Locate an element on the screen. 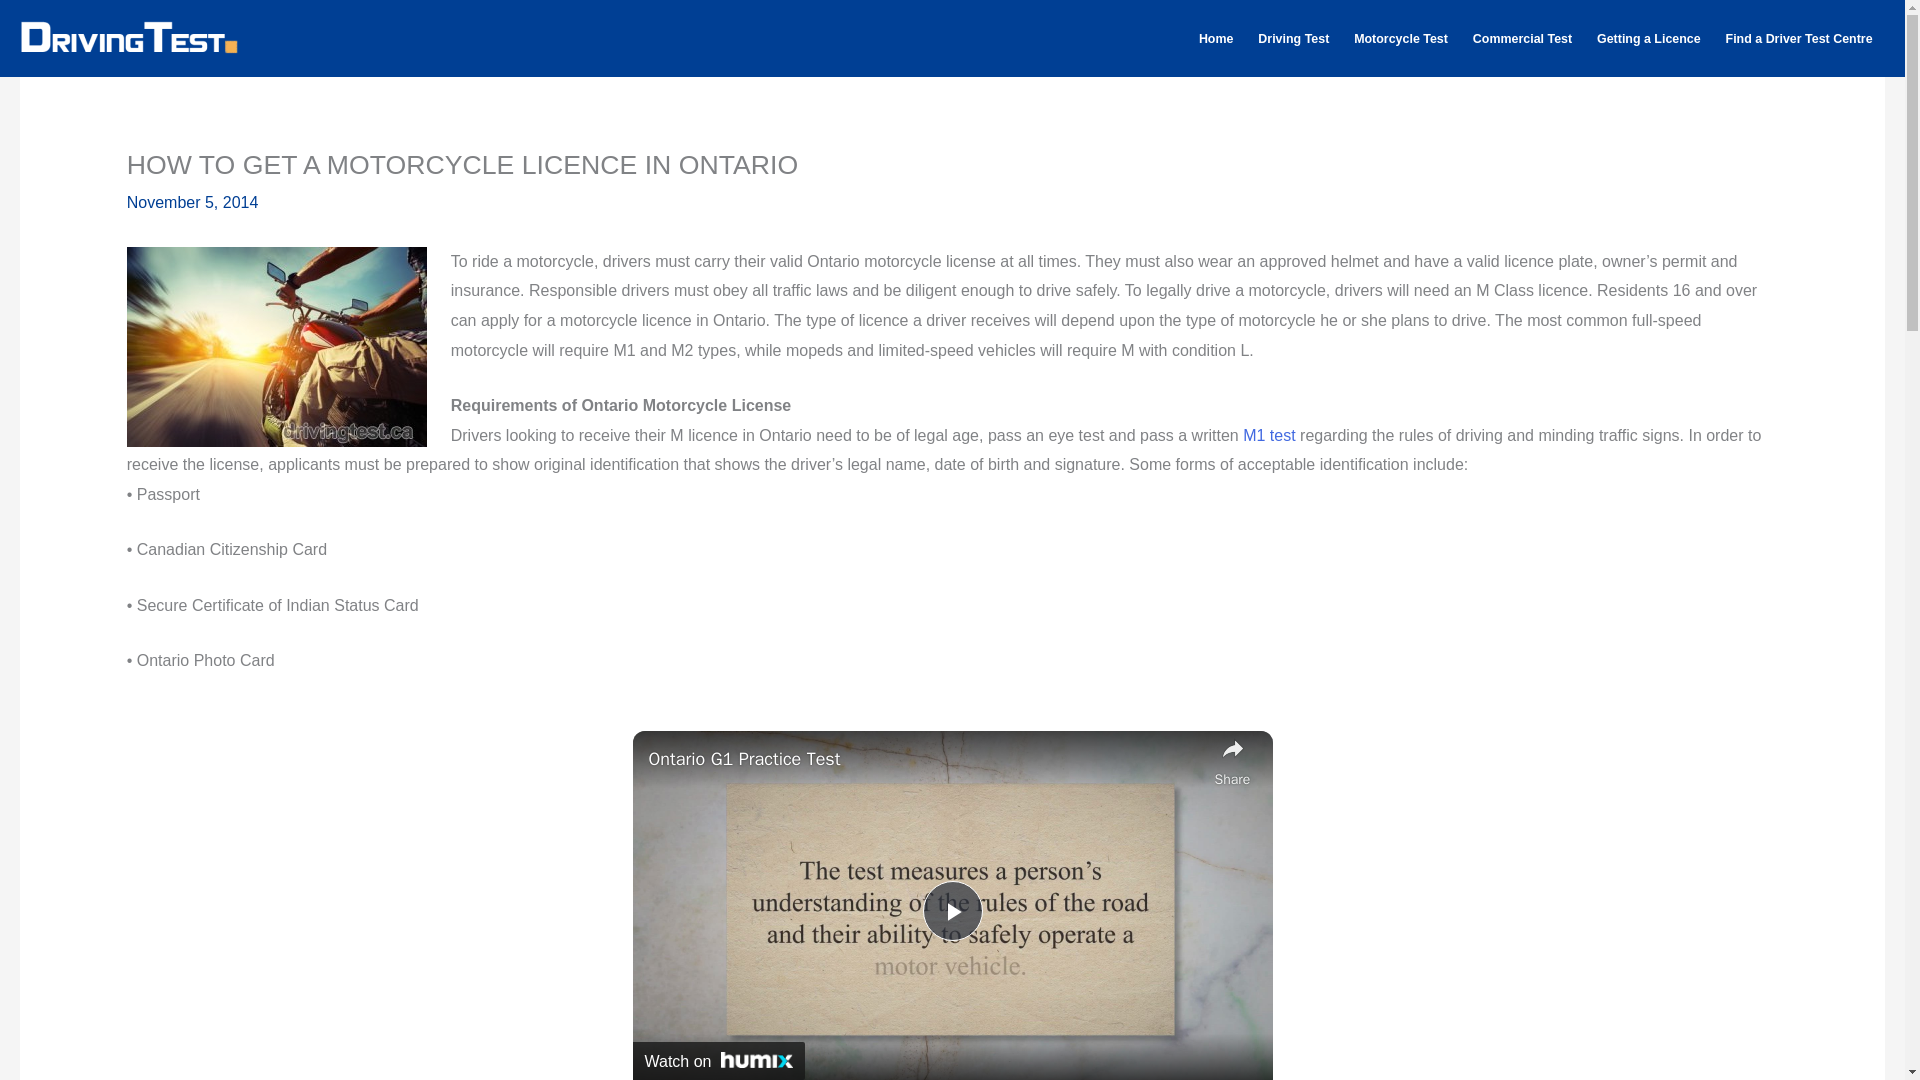  Commercial Test is located at coordinates (1522, 39).